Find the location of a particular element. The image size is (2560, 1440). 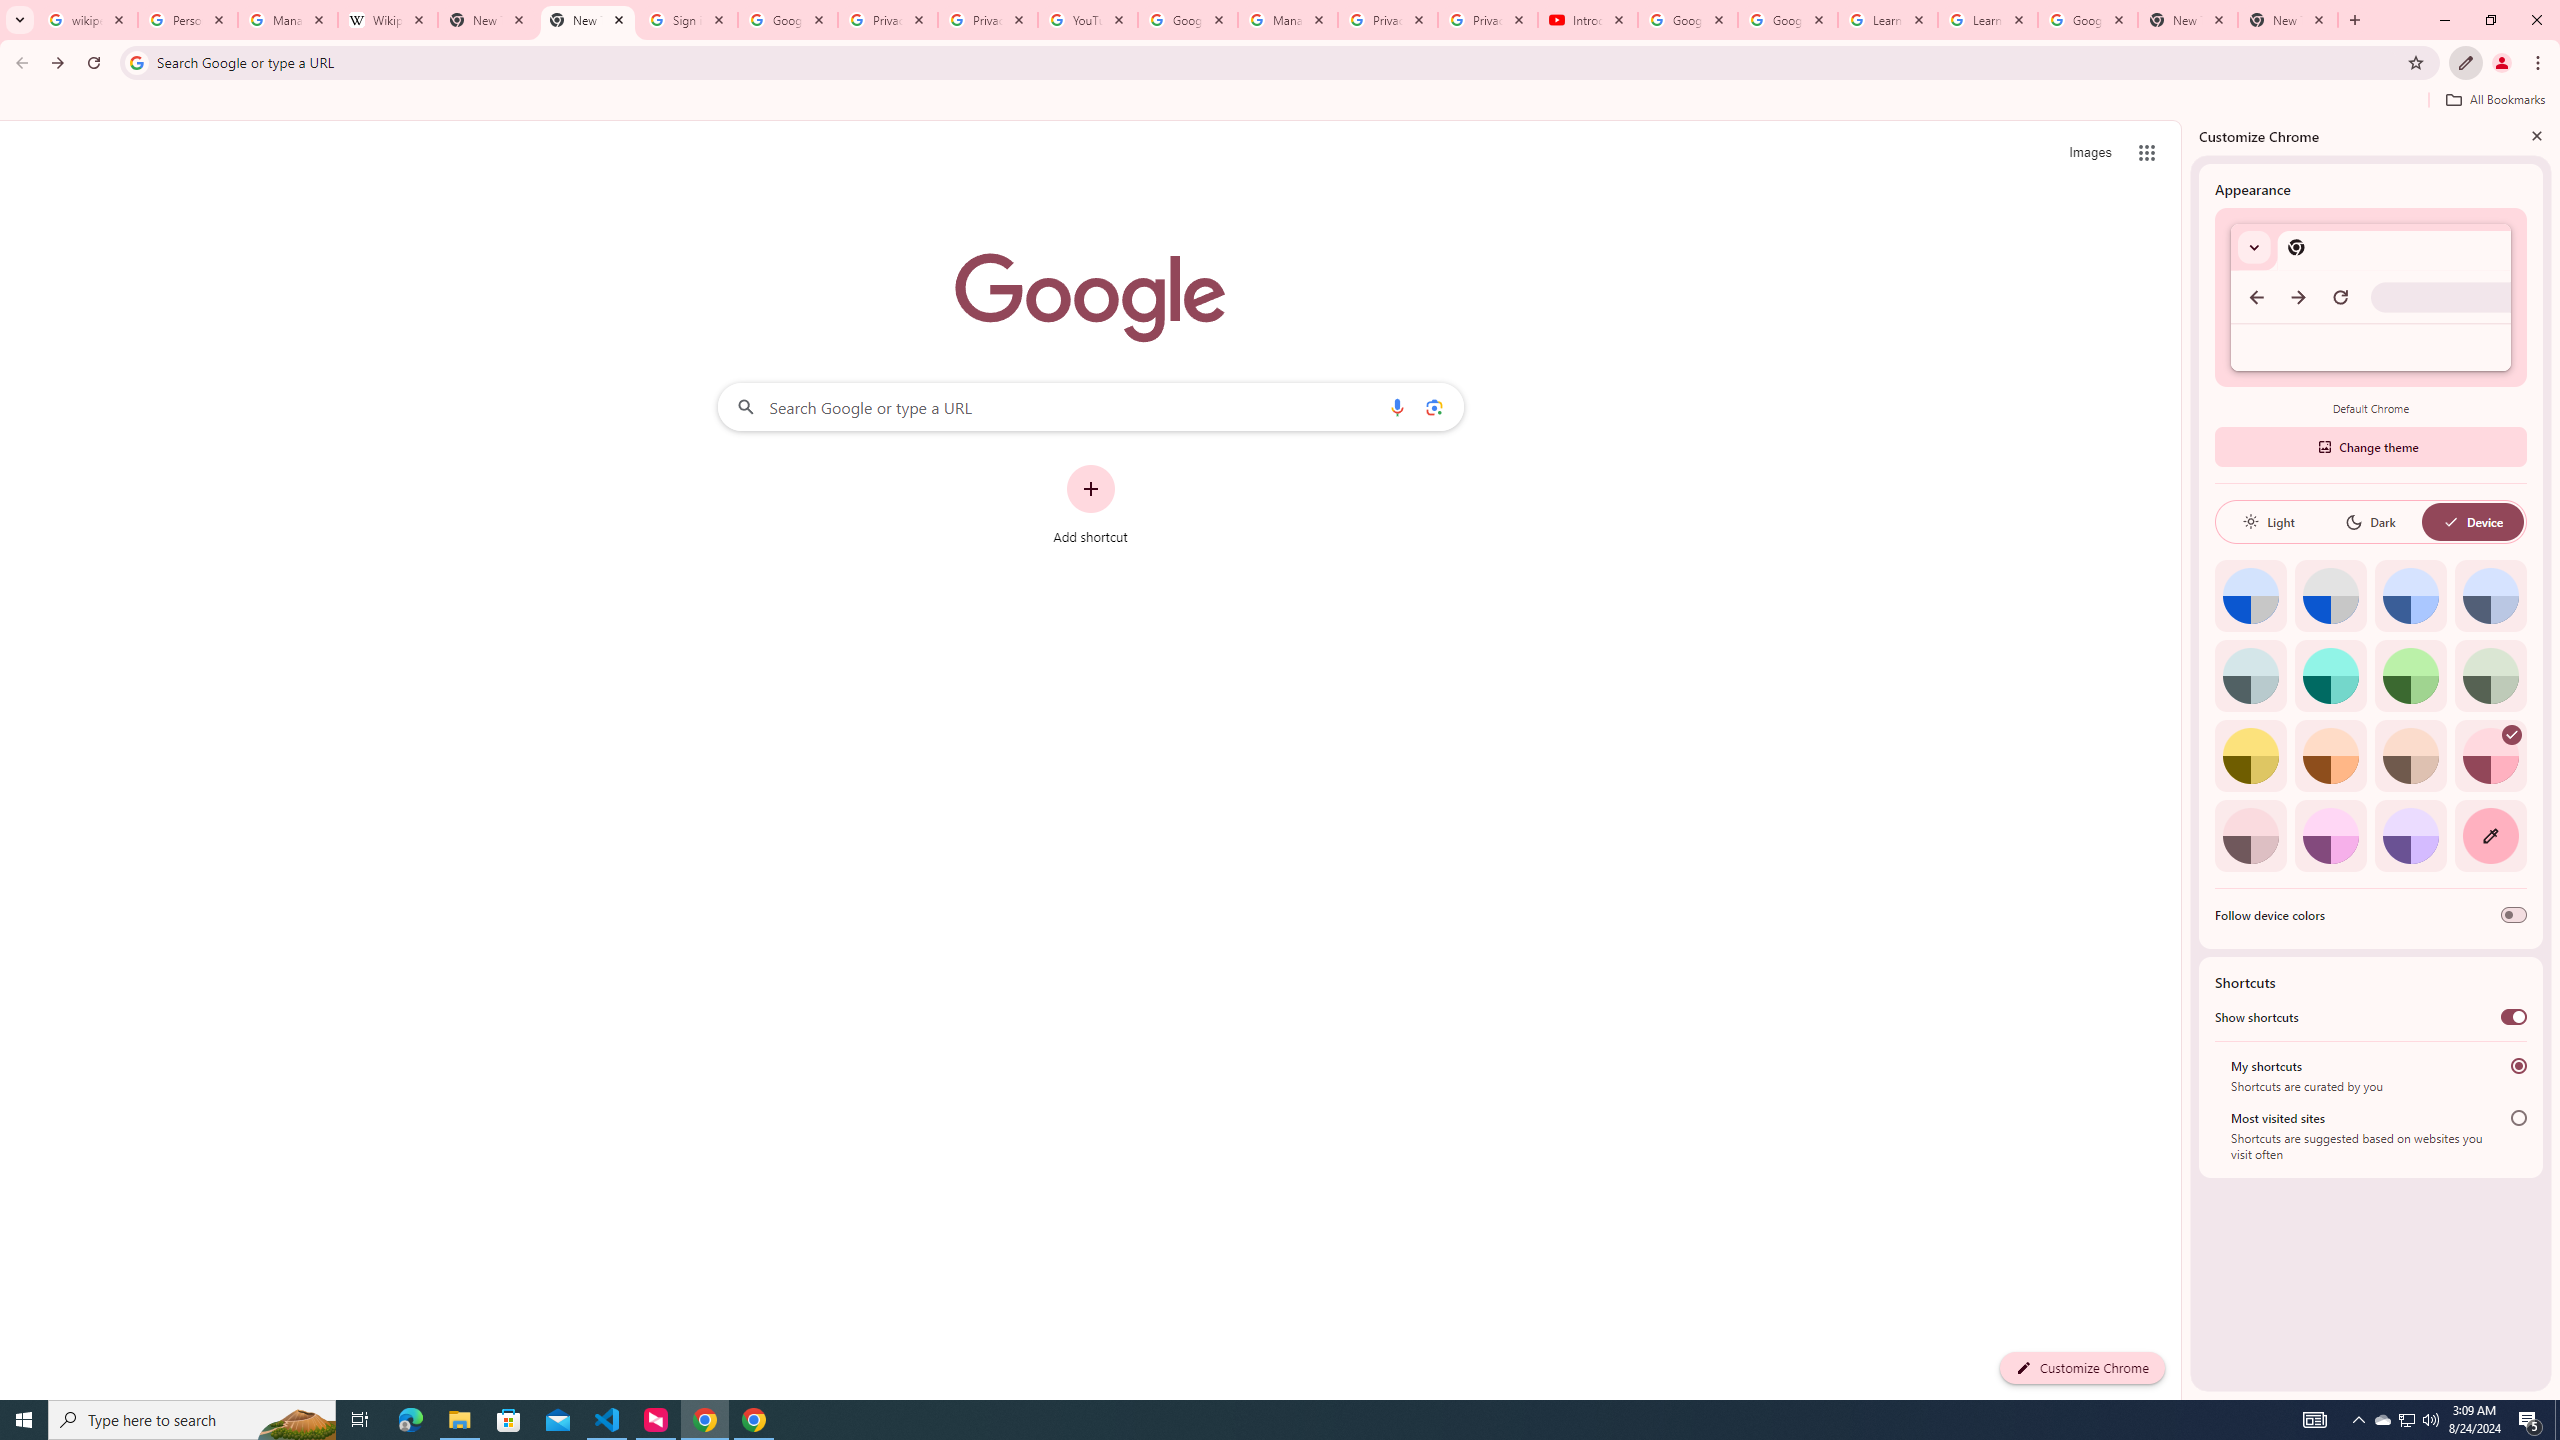

Customize Chrome is located at coordinates (2466, 63).